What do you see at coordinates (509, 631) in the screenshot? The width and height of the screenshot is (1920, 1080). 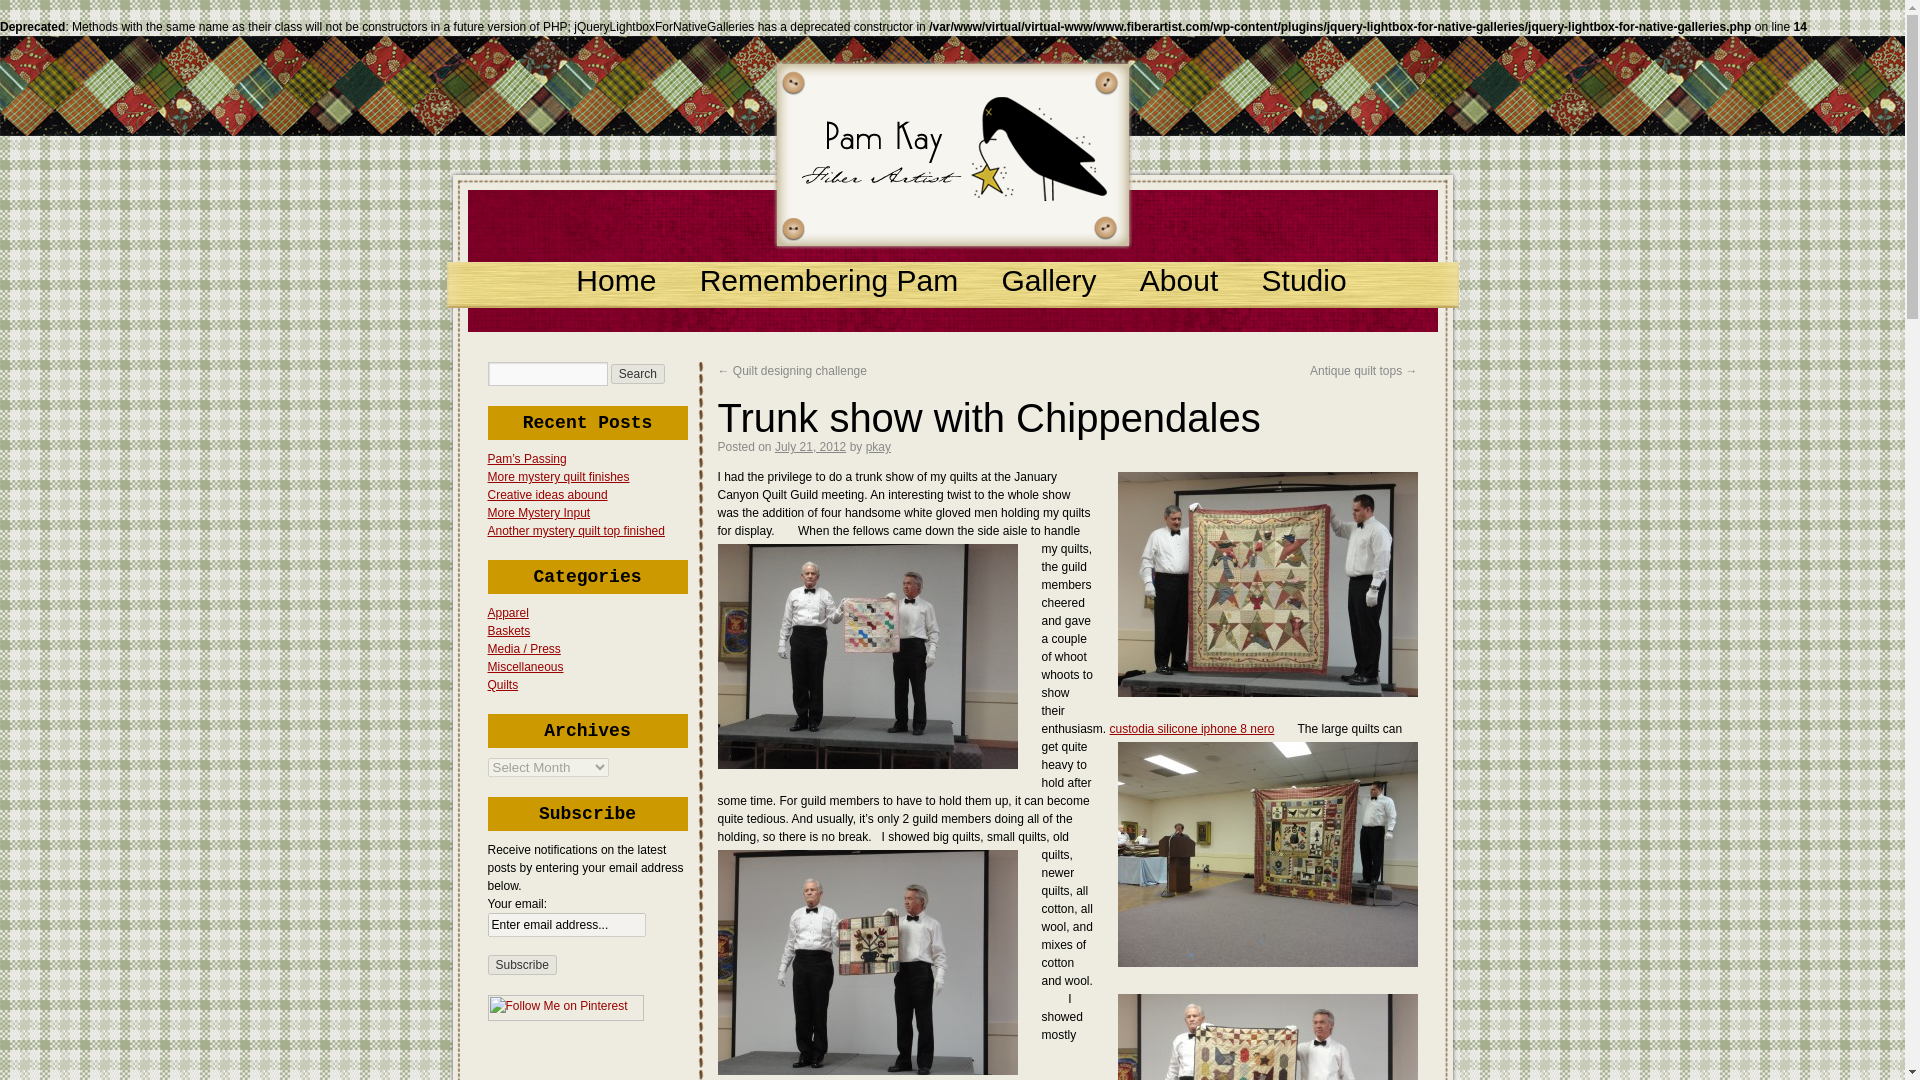 I see `Baskets` at bounding box center [509, 631].